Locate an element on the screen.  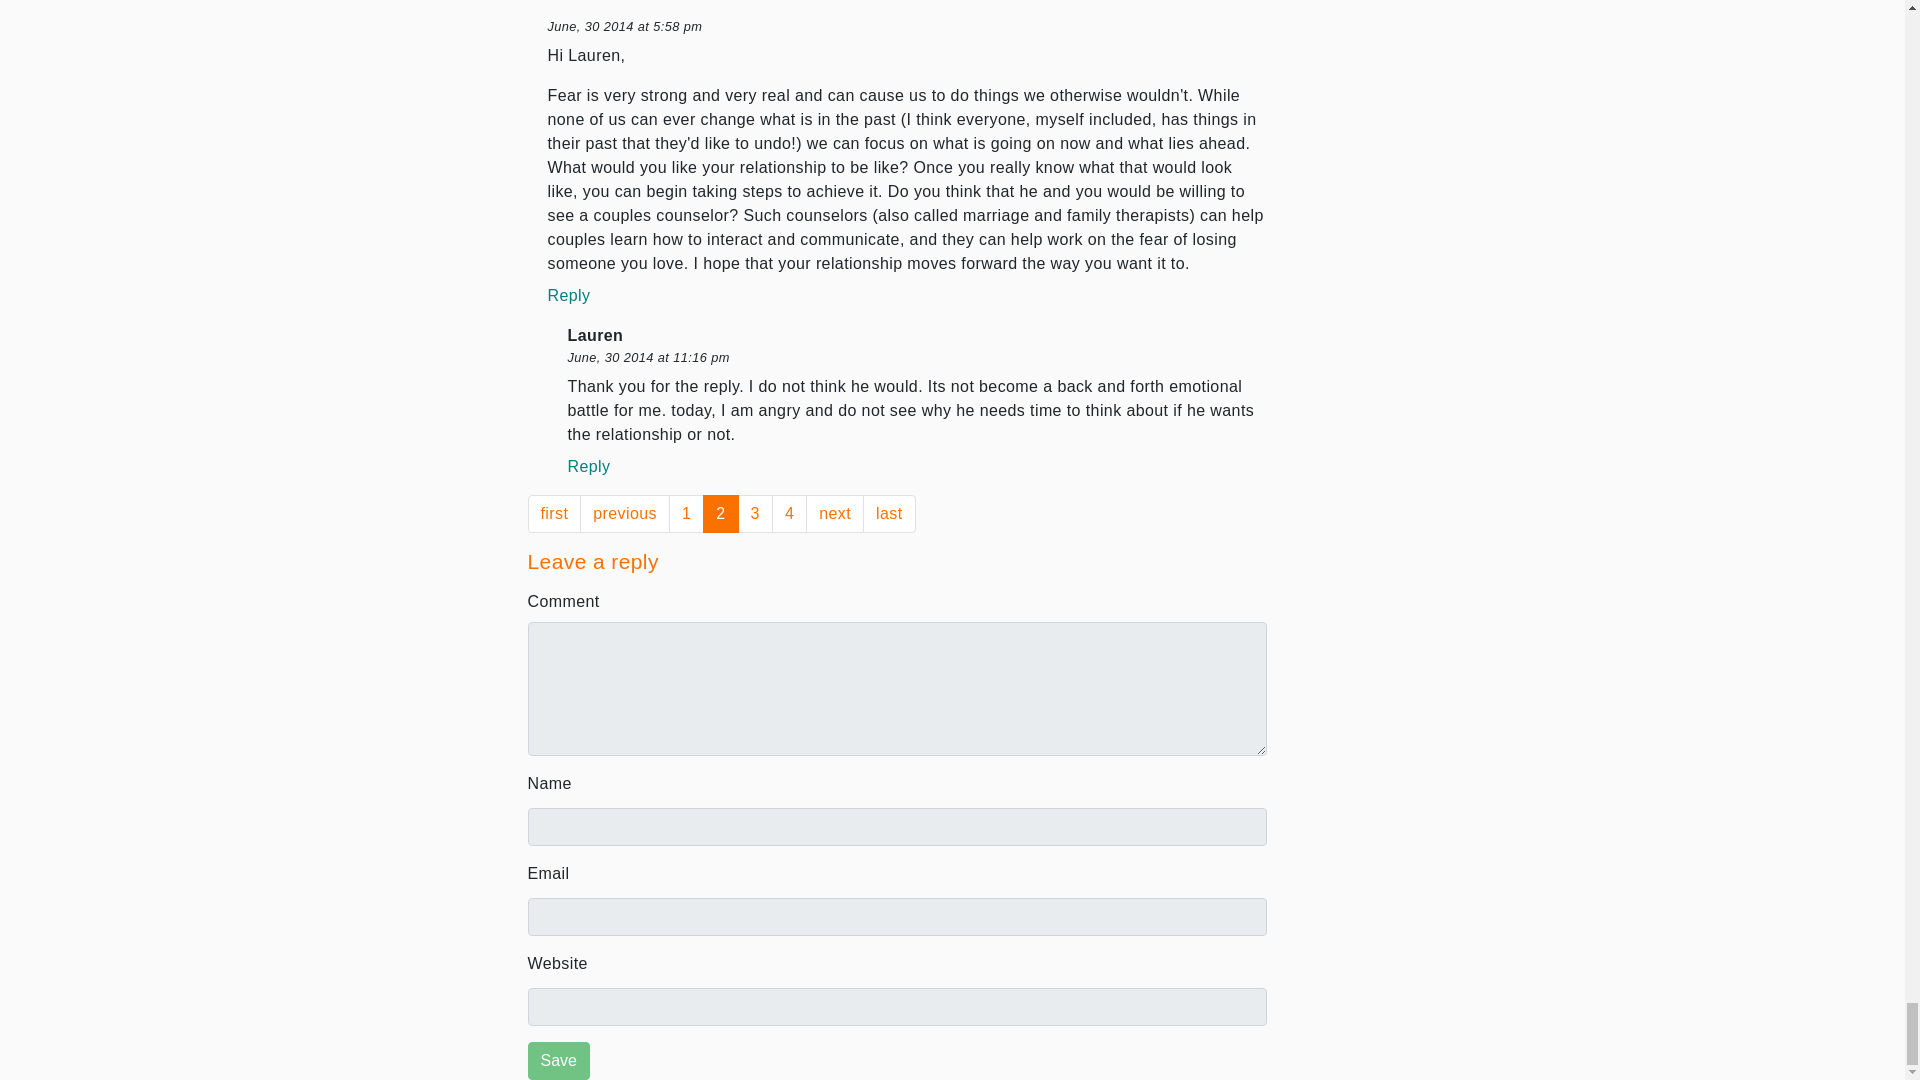
Go to last page is located at coordinates (888, 514).